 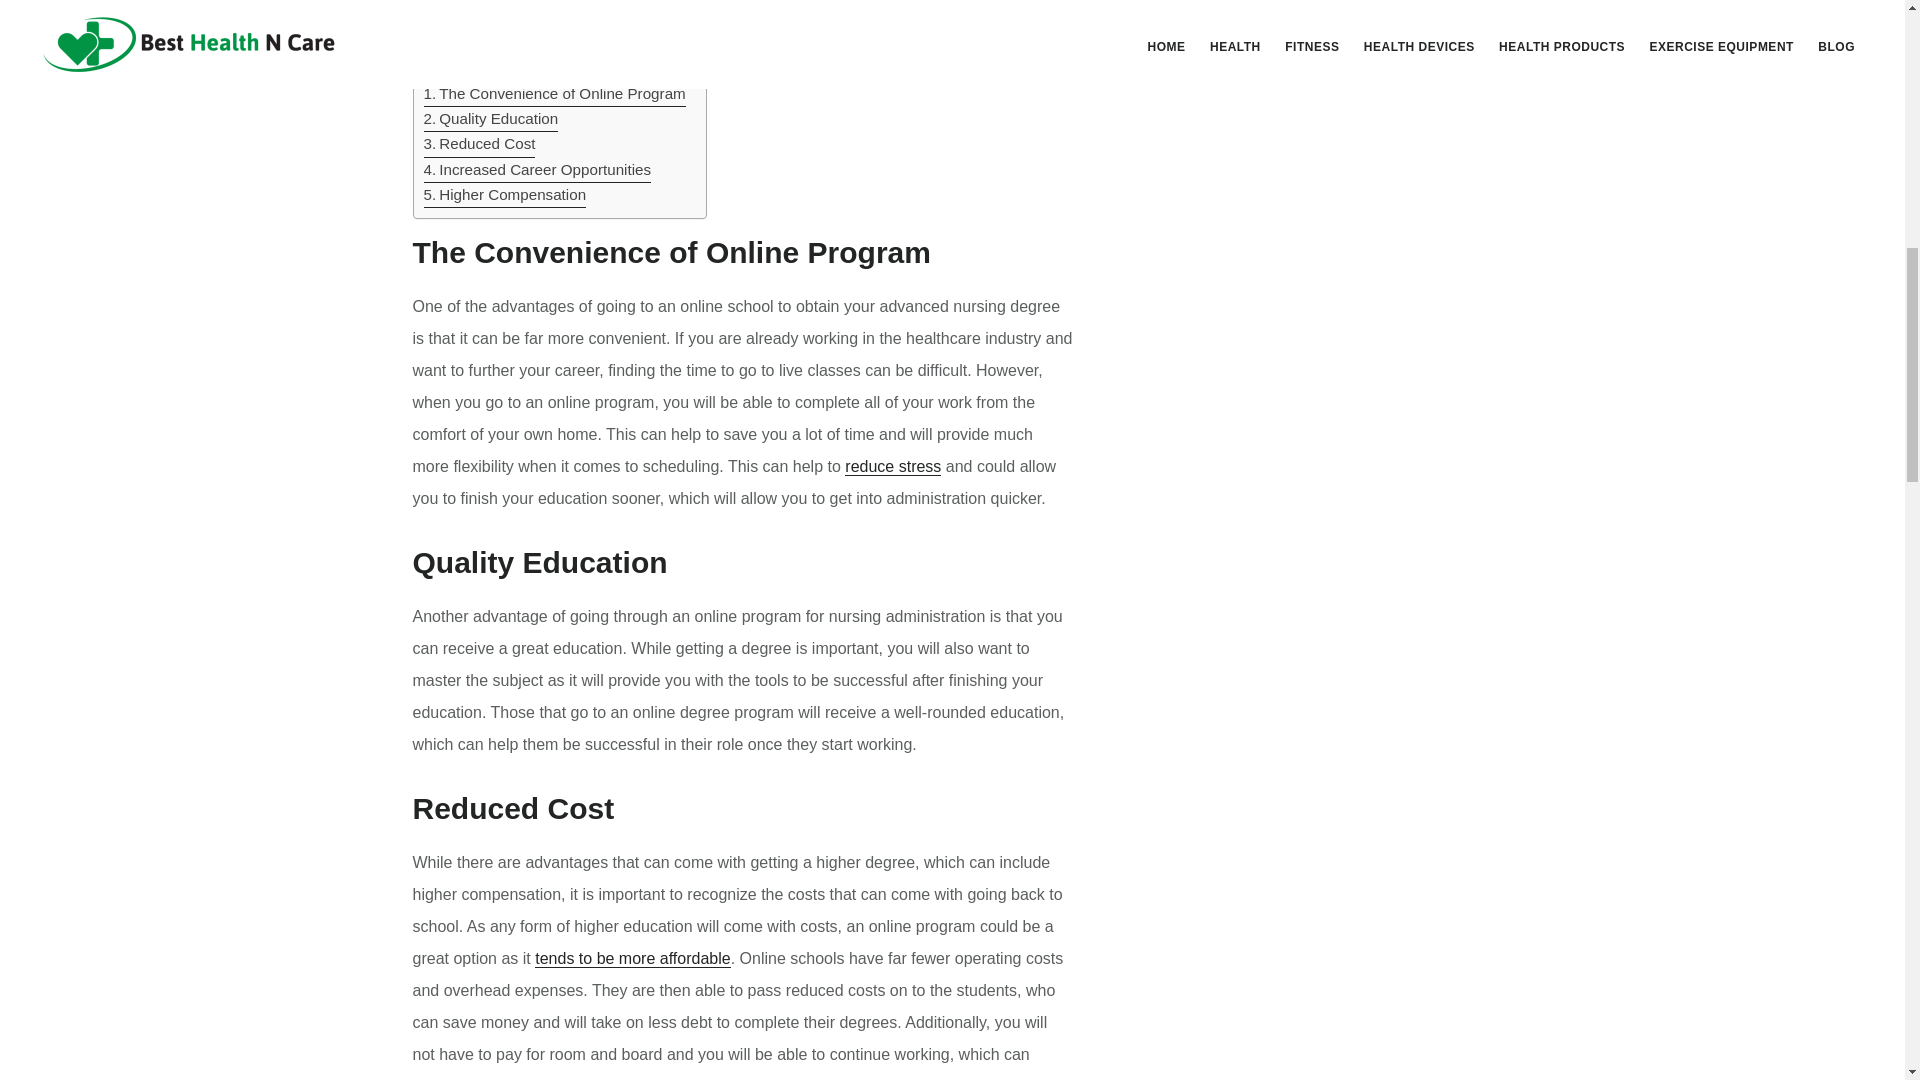 What do you see at coordinates (506, 195) in the screenshot?
I see `Higher Compensation` at bounding box center [506, 195].